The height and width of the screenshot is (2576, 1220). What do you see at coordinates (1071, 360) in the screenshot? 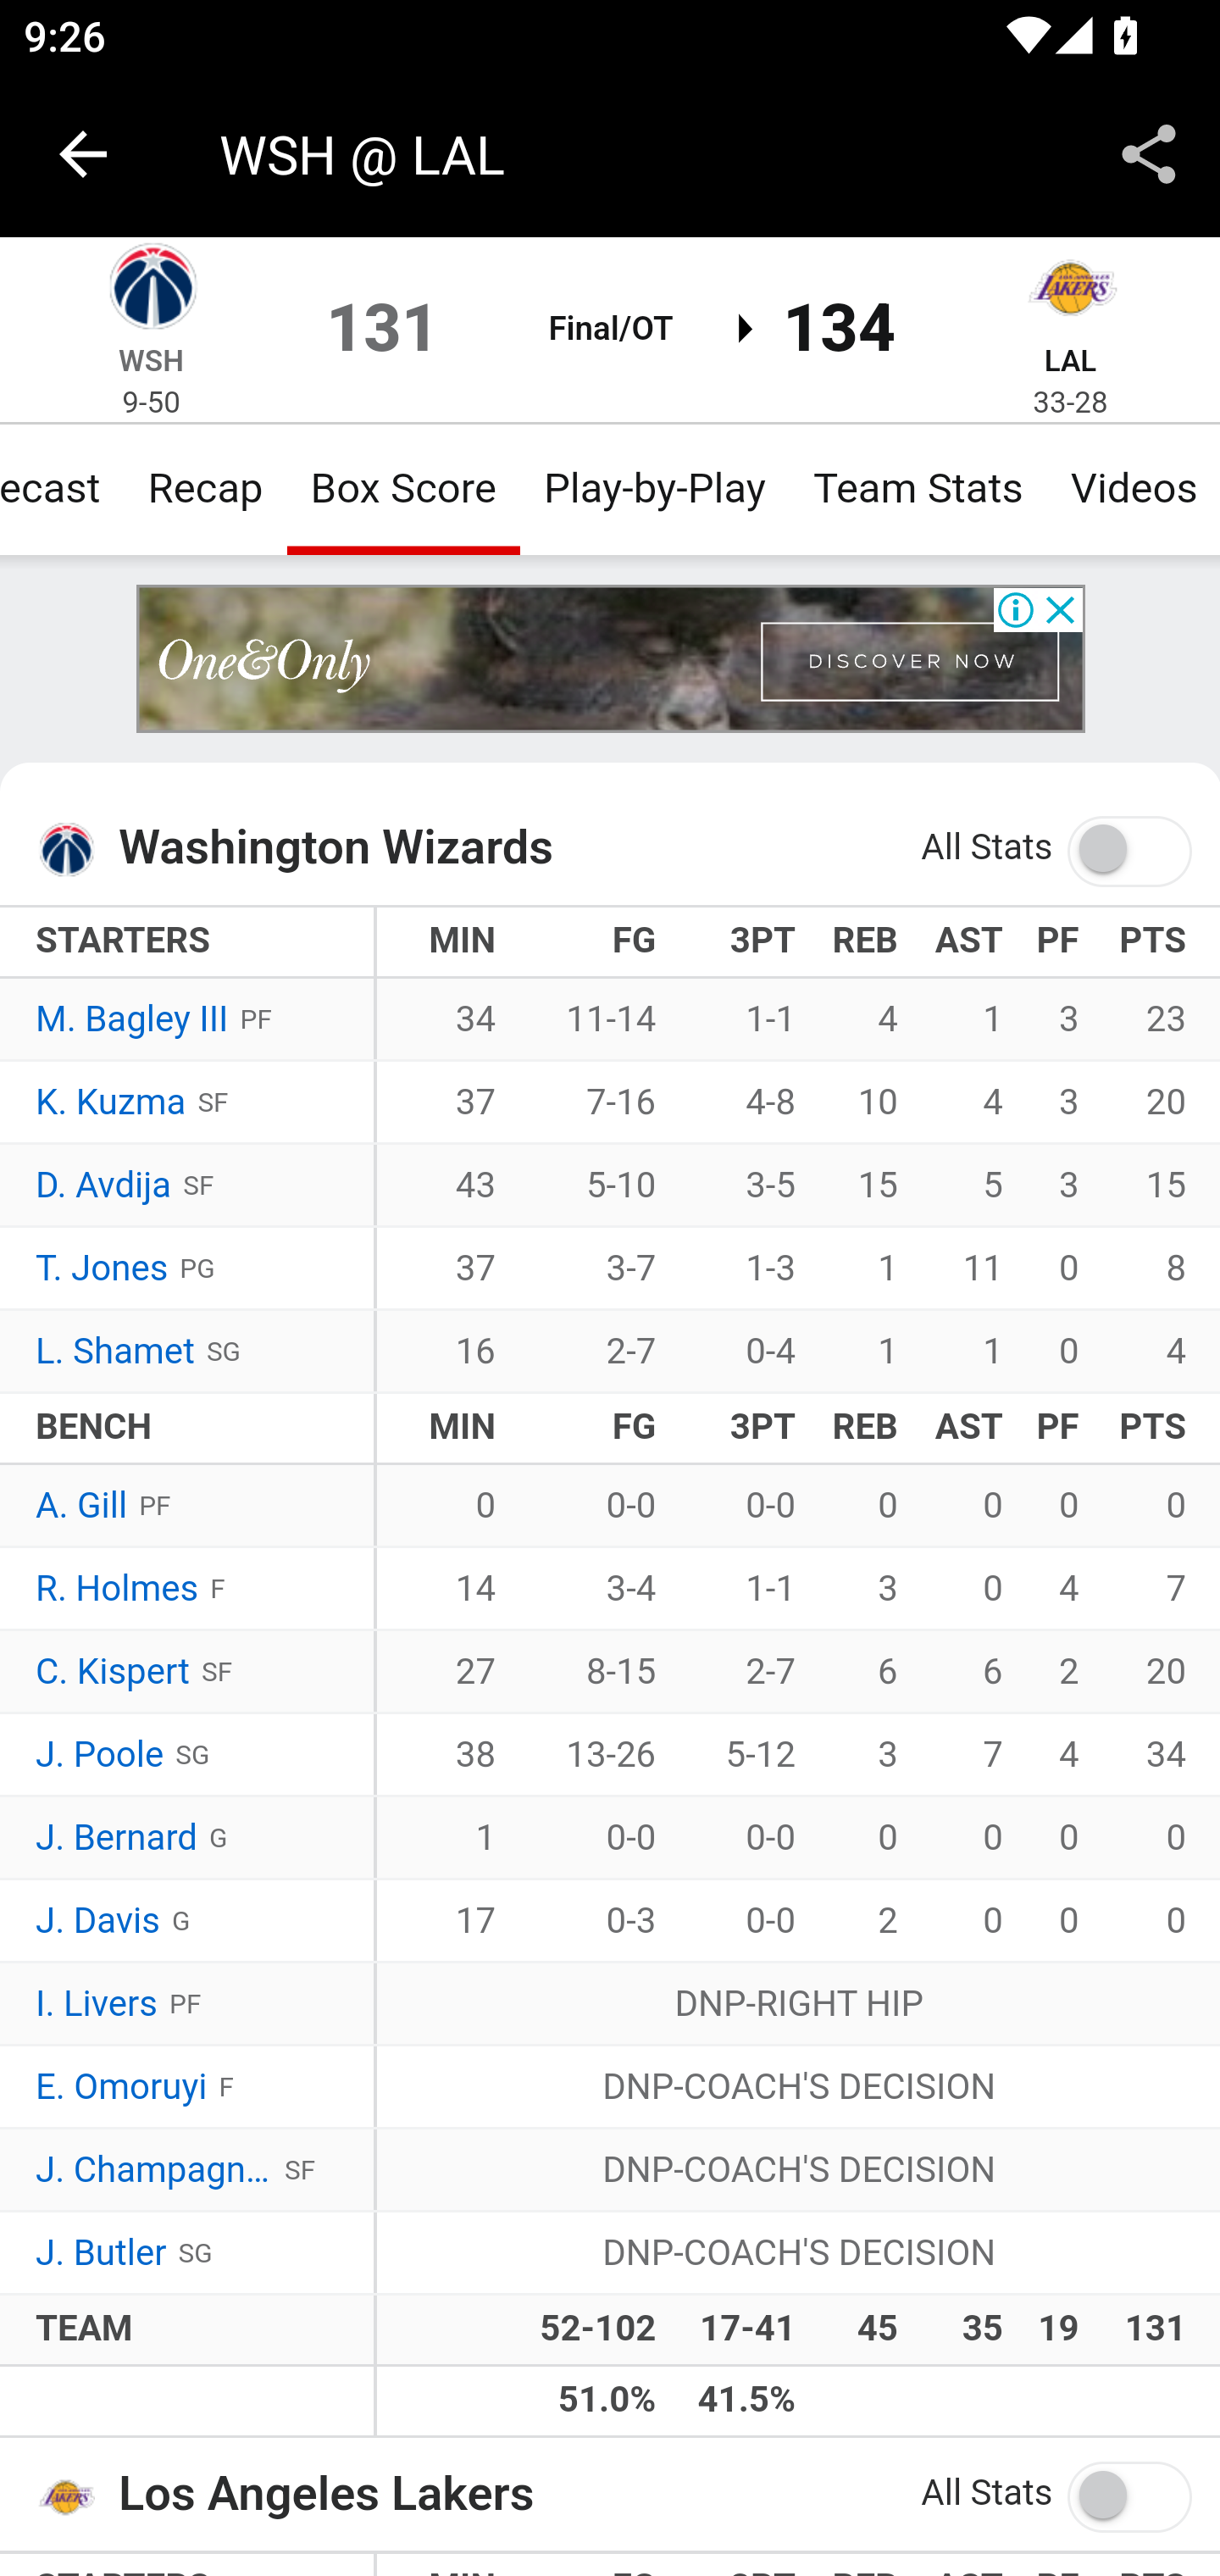
I see `LAL` at bounding box center [1071, 360].